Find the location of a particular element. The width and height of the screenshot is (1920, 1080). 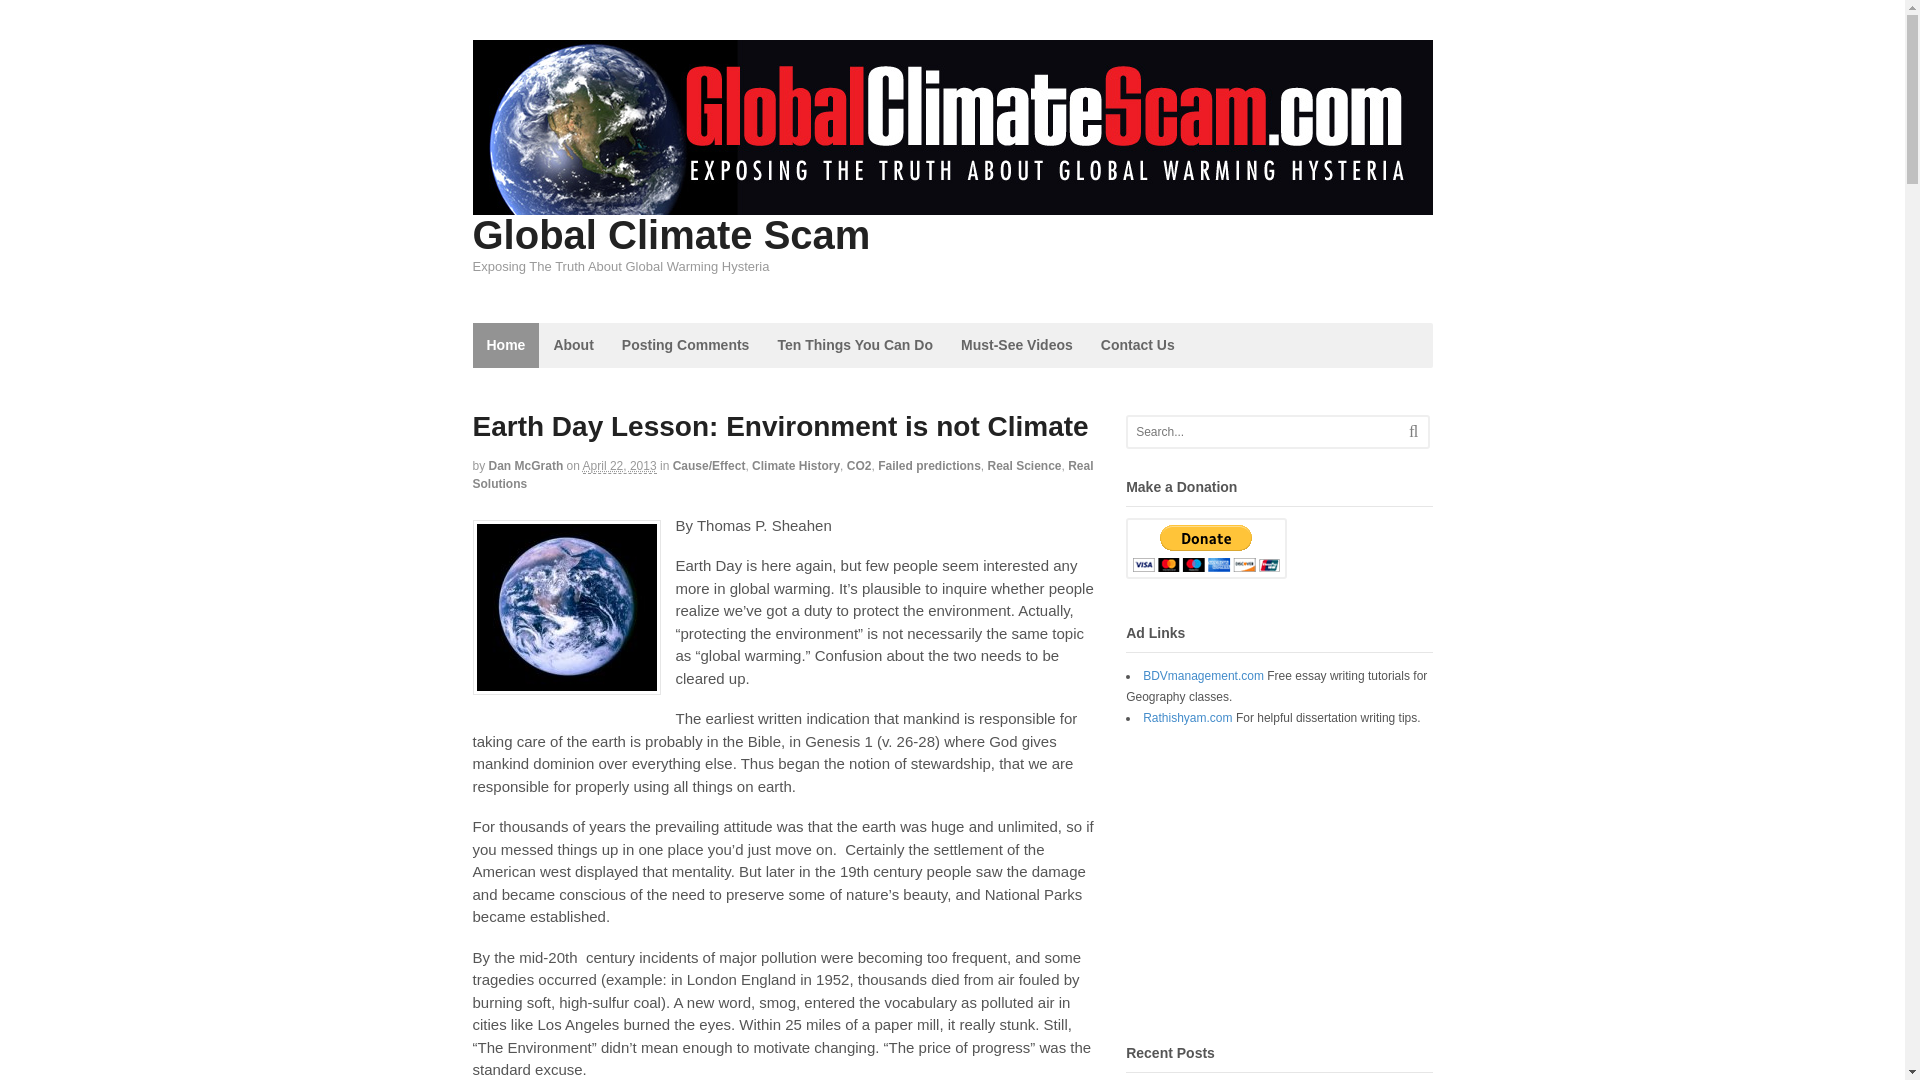

Global Climate Scam is located at coordinates (670, 234).